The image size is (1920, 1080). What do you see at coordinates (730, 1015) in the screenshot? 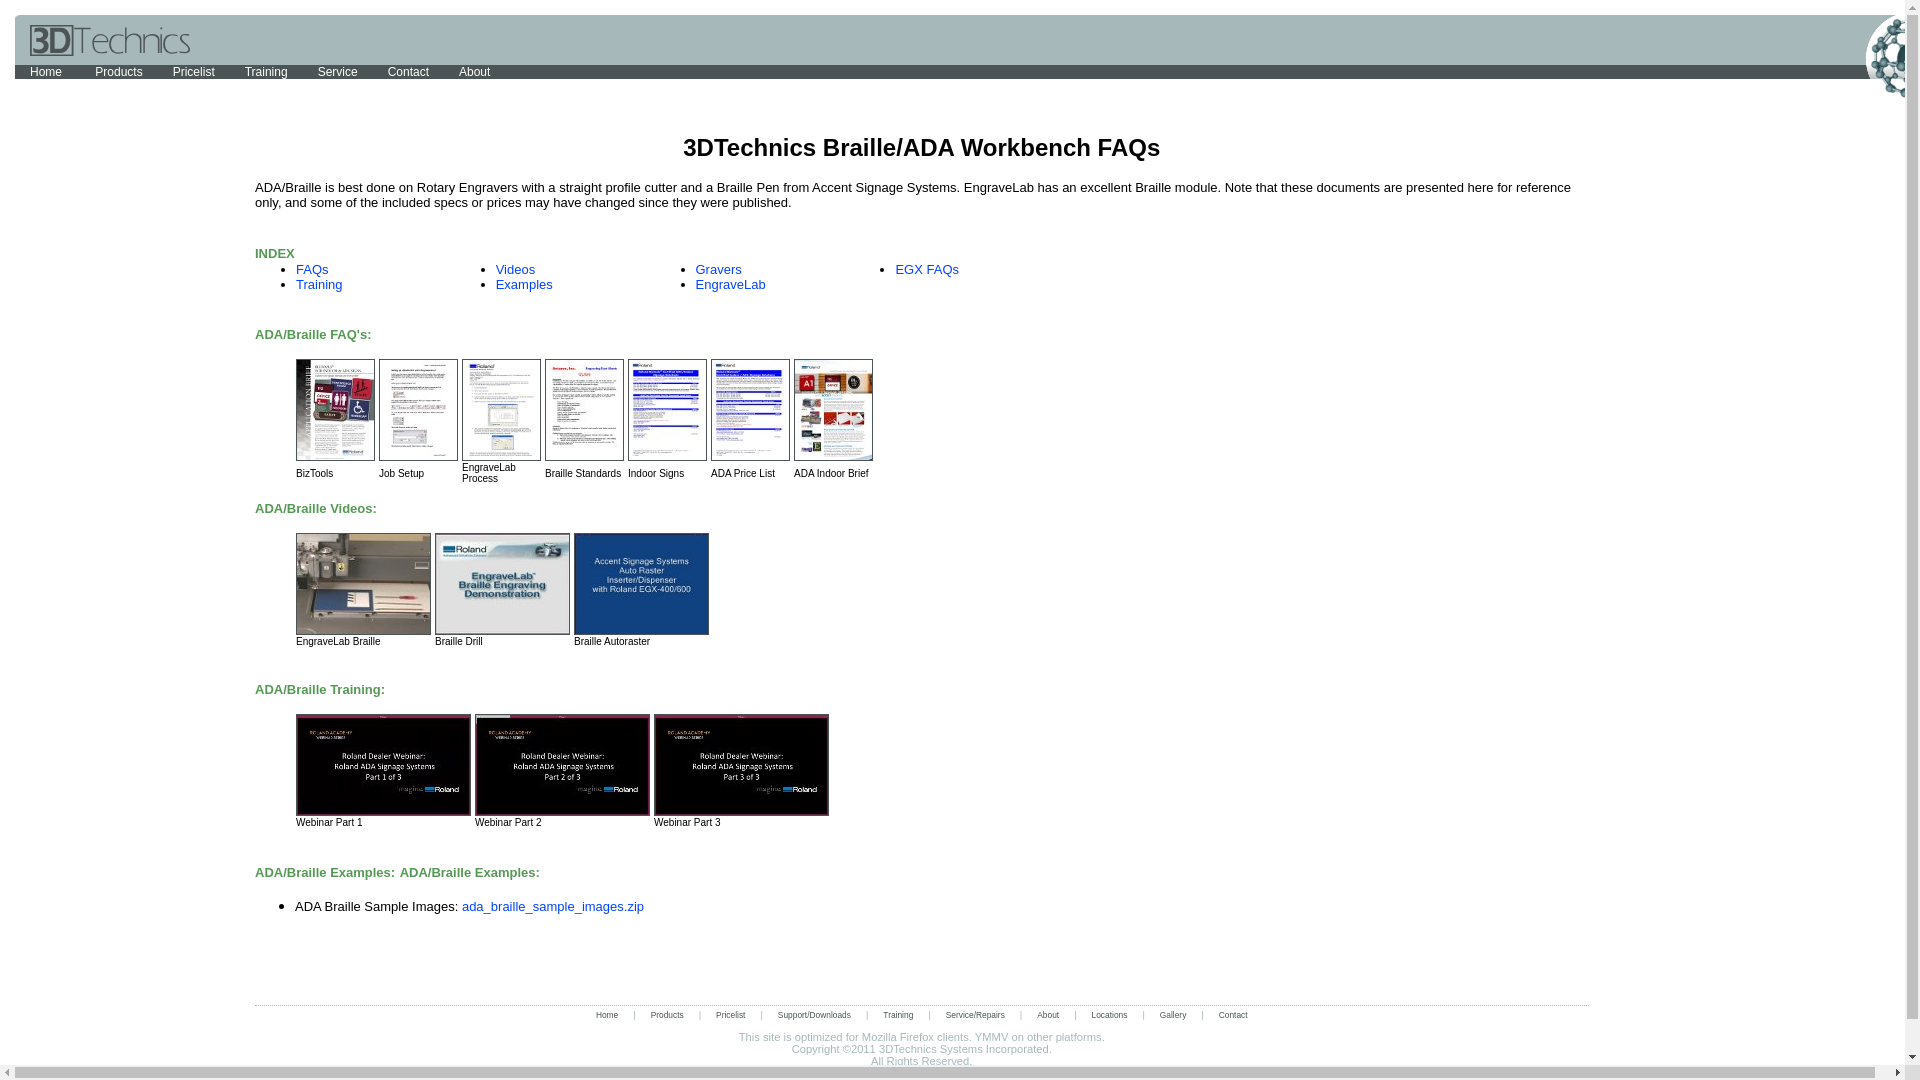
I see `Pricelist` at bounding box center [730, 1015].